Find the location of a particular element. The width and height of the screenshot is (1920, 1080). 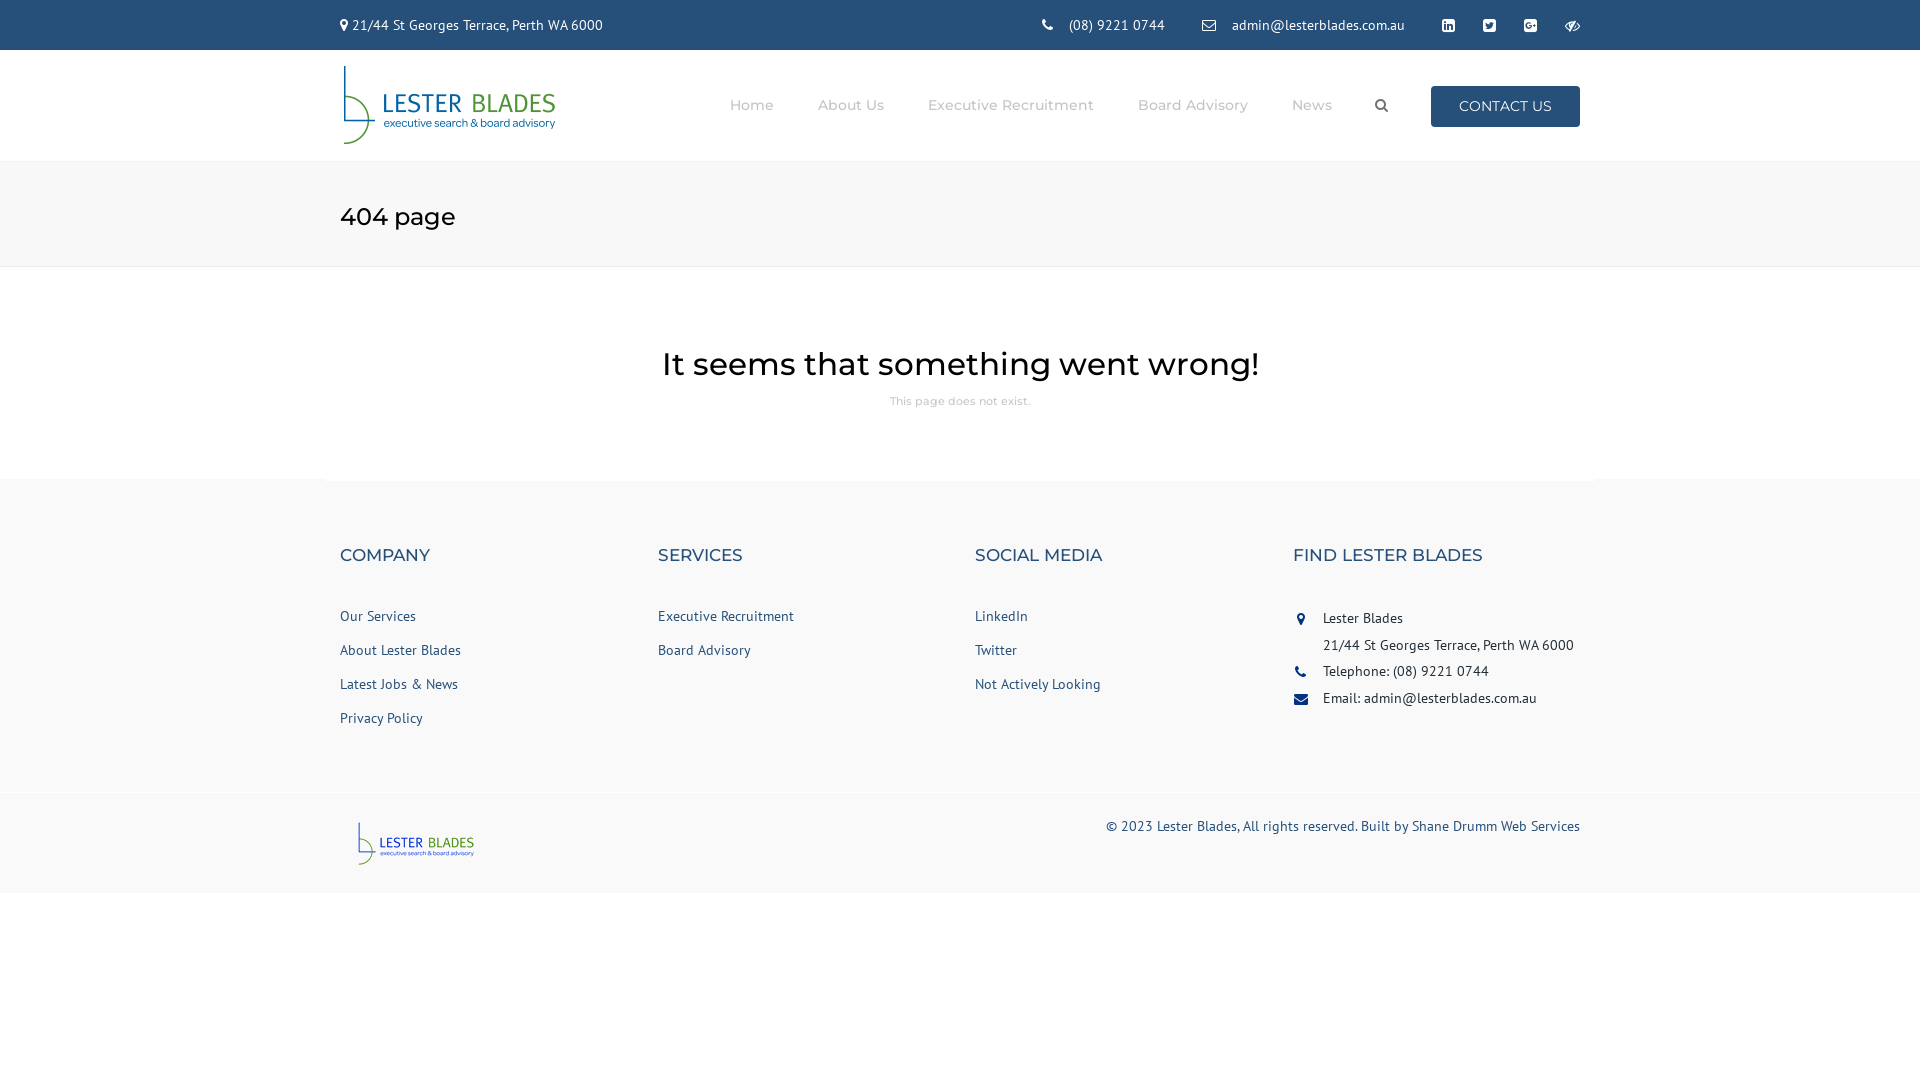

Board Advisory is located at coordinates (704, 650).